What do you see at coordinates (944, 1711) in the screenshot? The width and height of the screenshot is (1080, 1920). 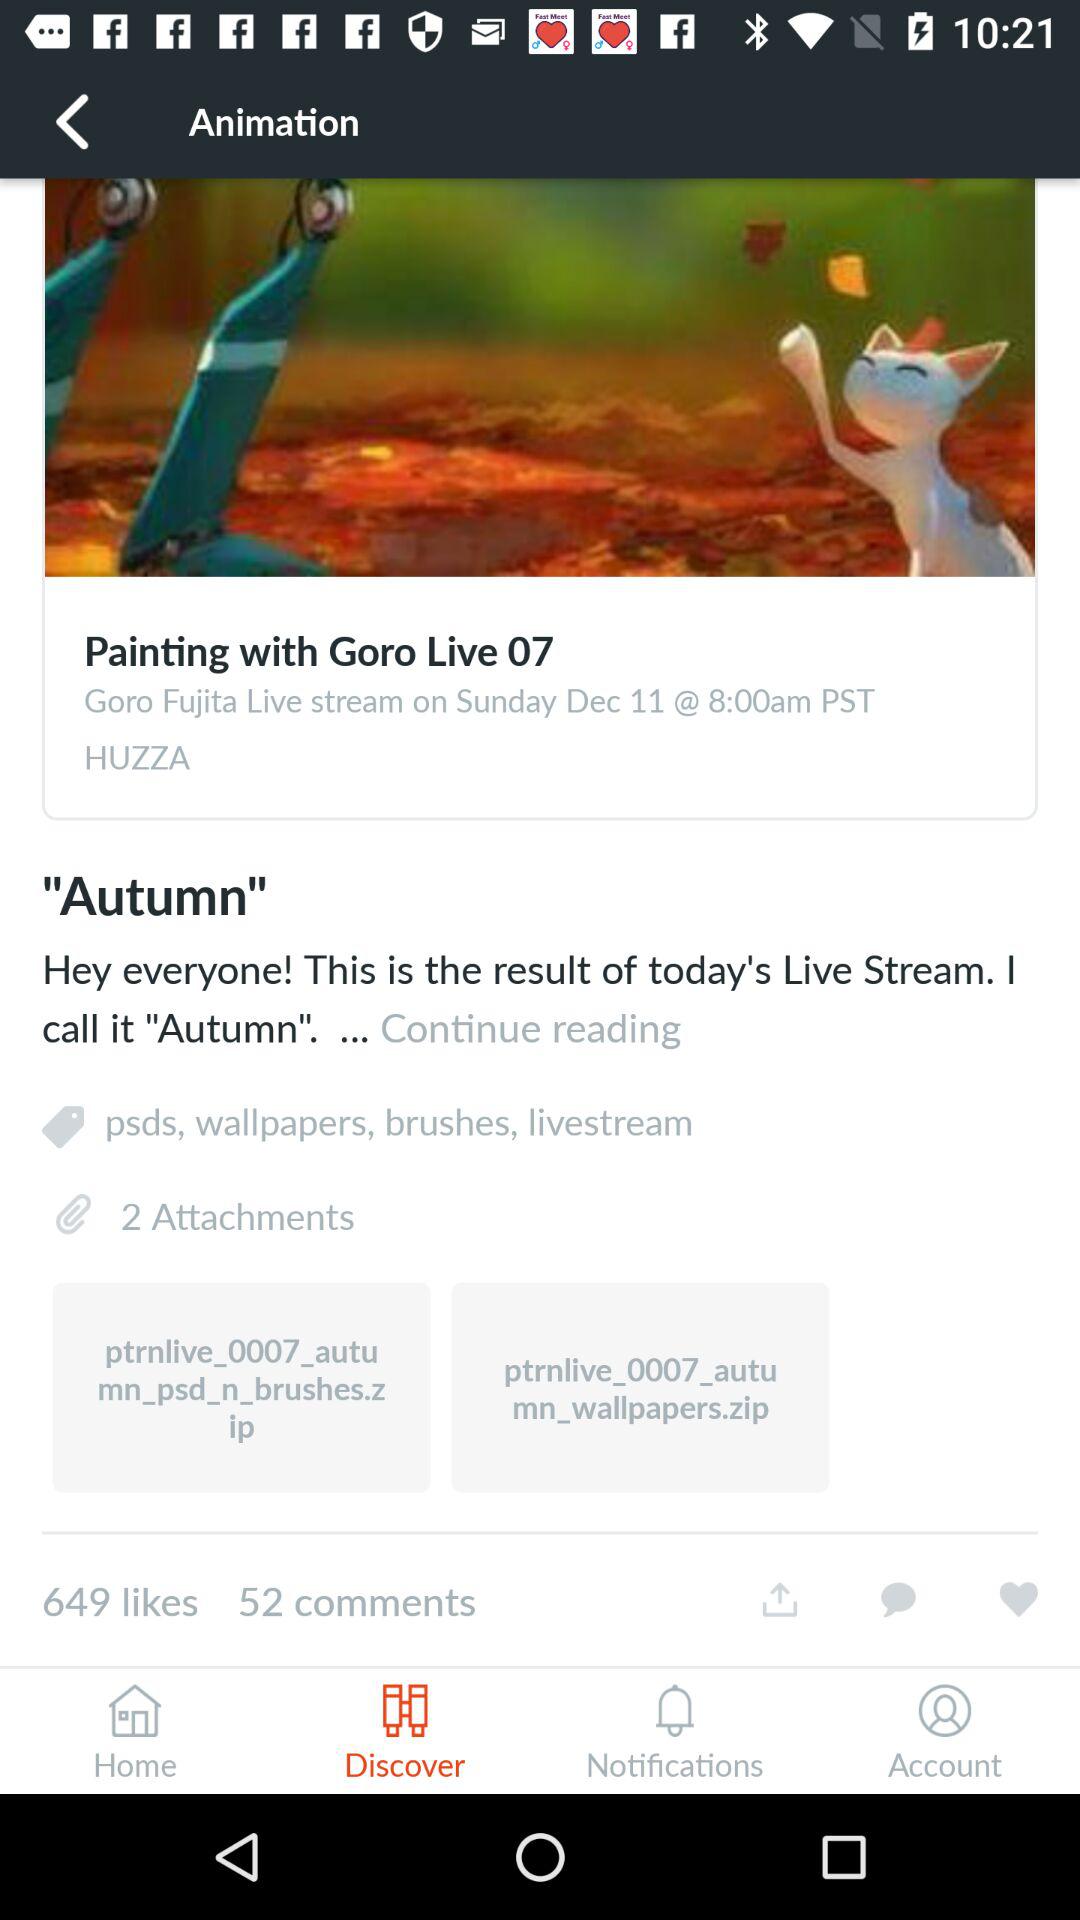 I see `click on icon above account` at bounding box center [944, 1711].